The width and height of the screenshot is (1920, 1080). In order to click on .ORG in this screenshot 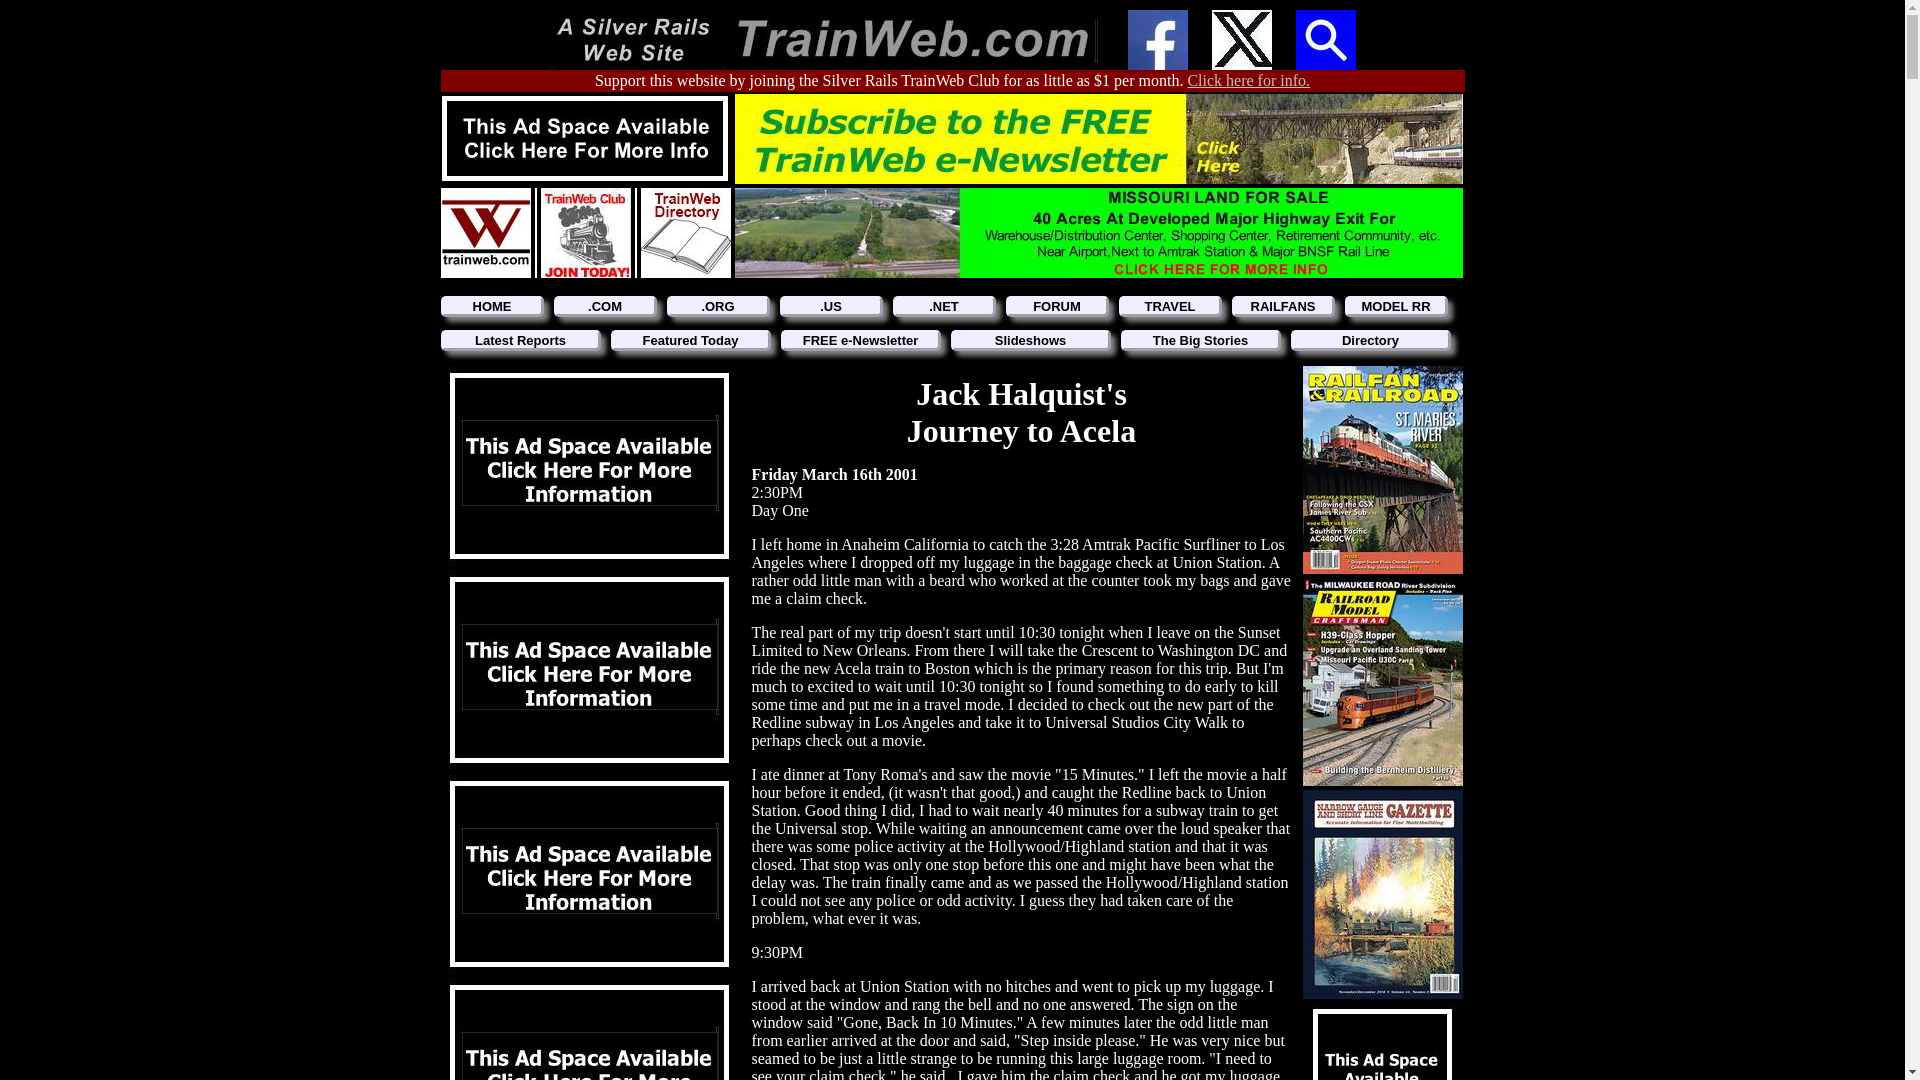, I will do `click(718, 306)`.